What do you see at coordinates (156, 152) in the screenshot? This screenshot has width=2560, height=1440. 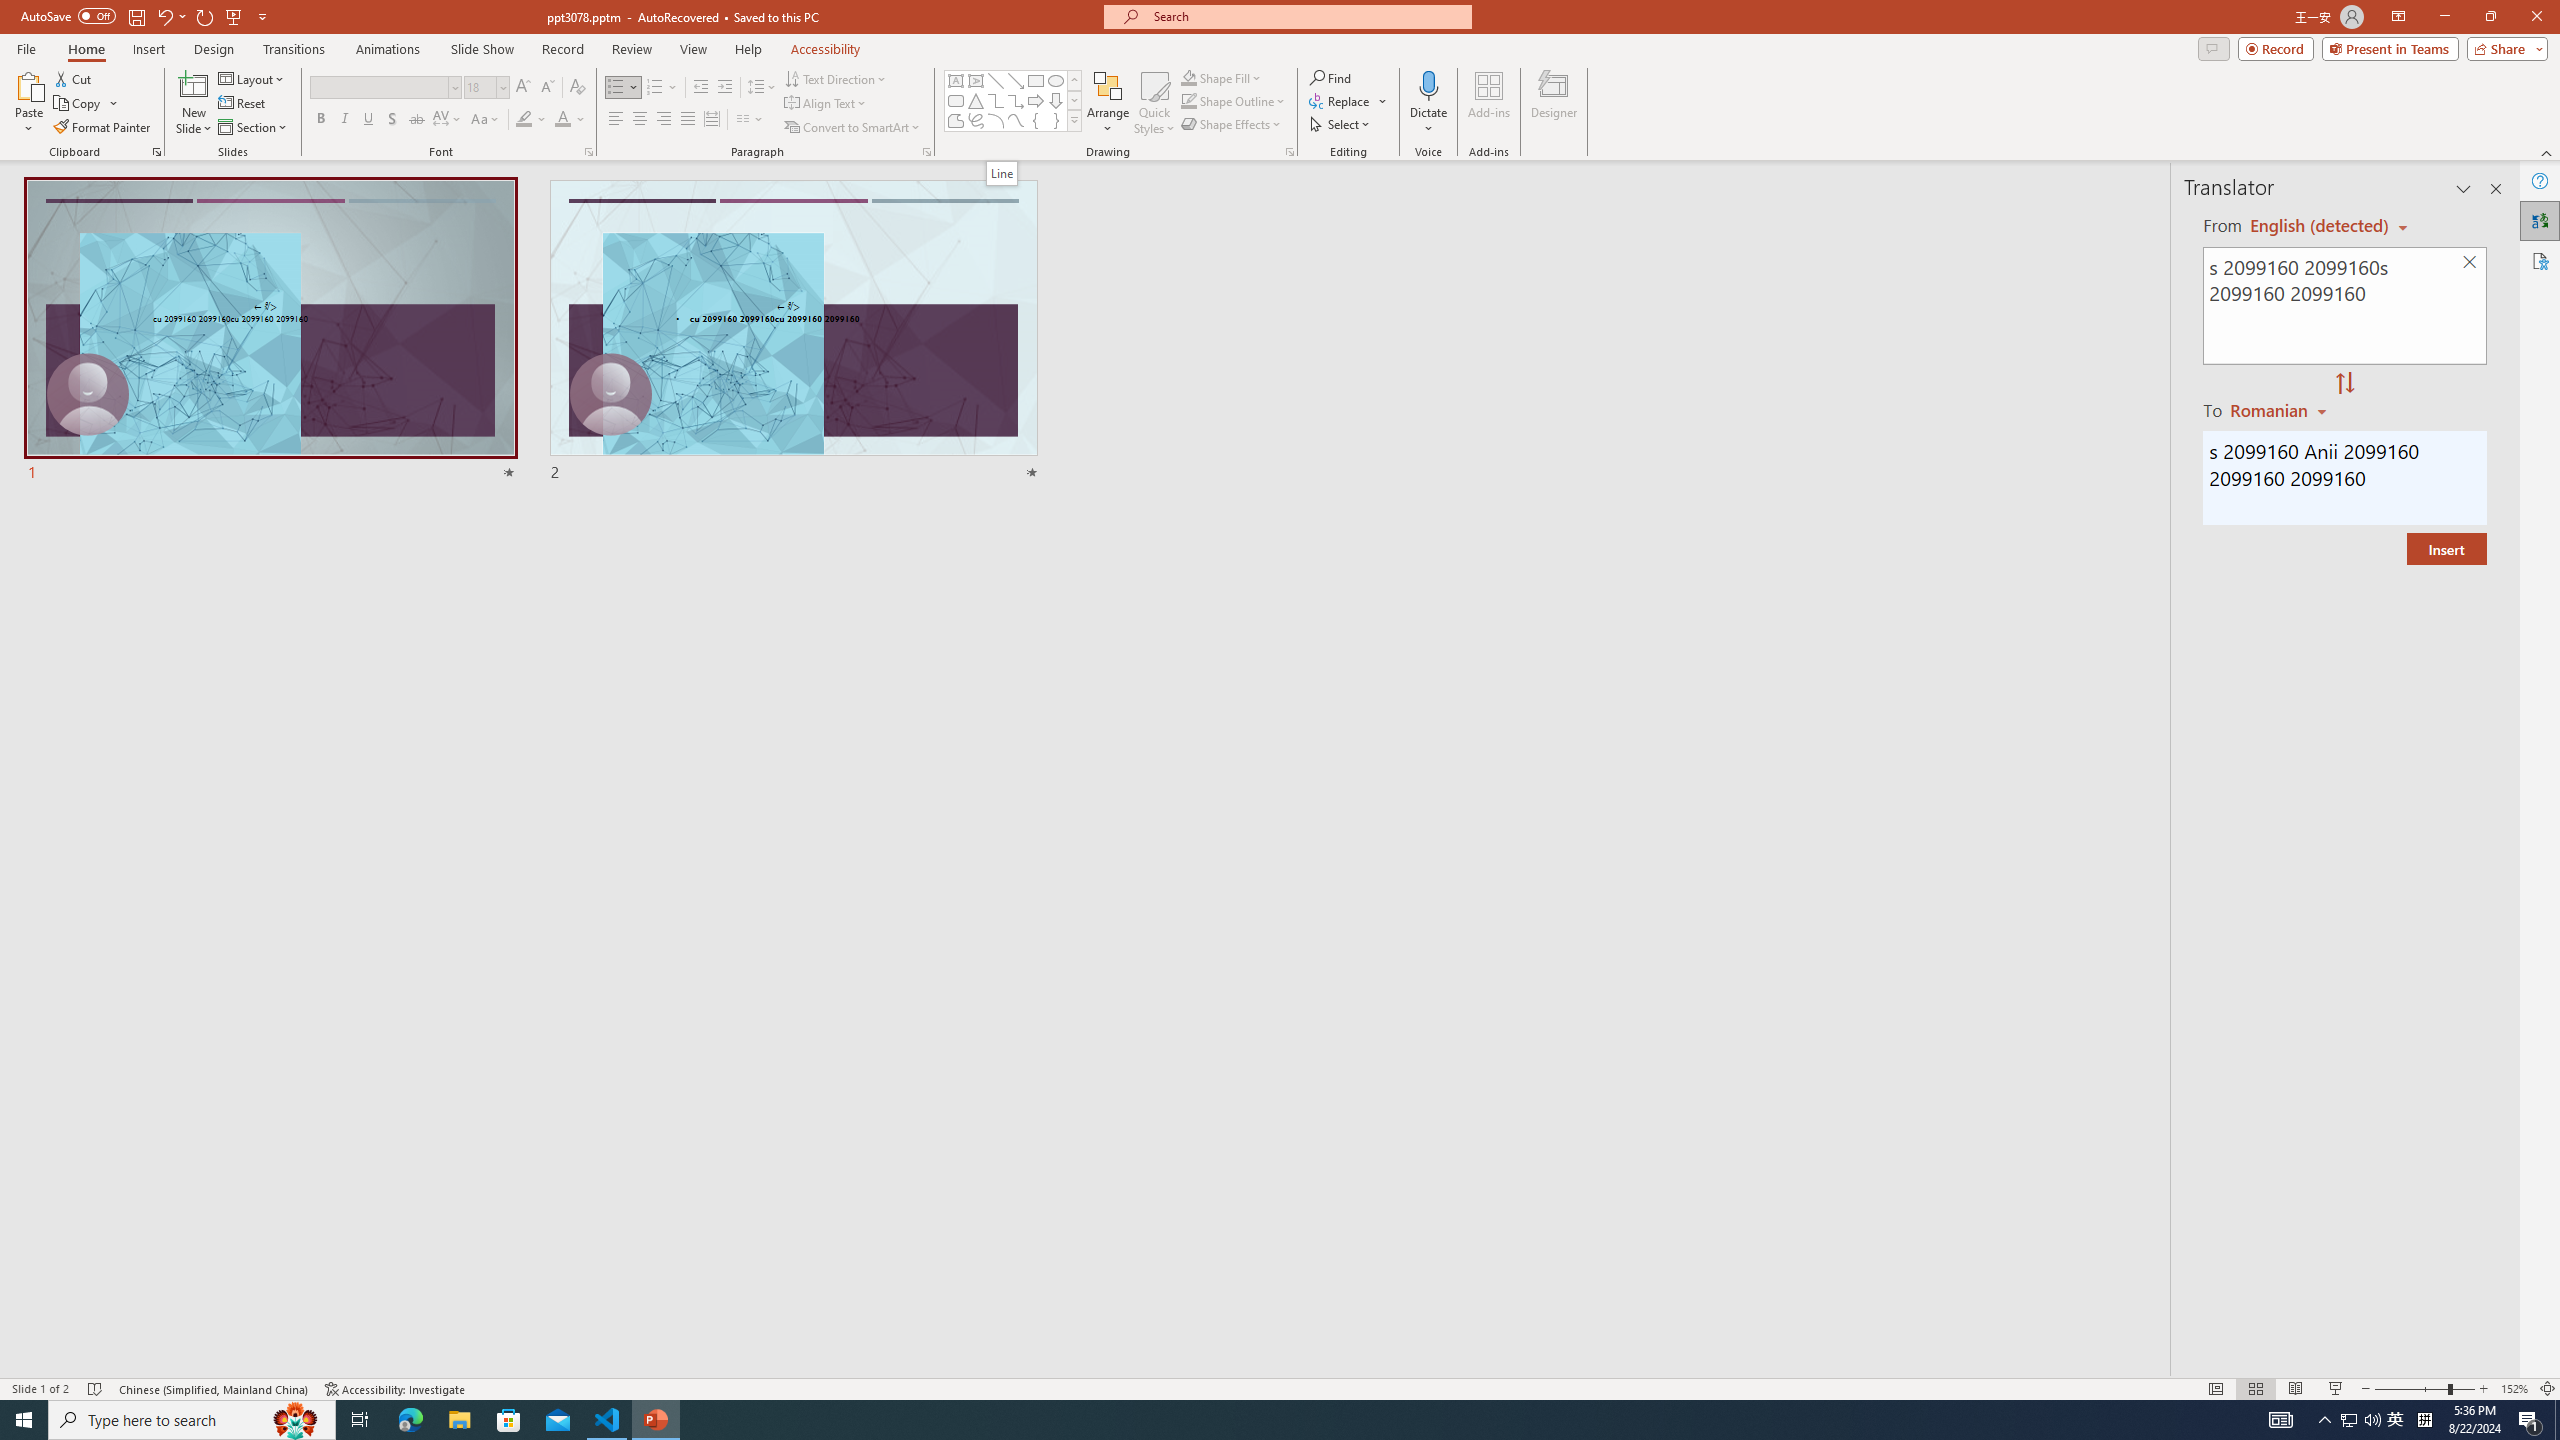 I see `Office Clipboard...` at bounding box center [156, 152].